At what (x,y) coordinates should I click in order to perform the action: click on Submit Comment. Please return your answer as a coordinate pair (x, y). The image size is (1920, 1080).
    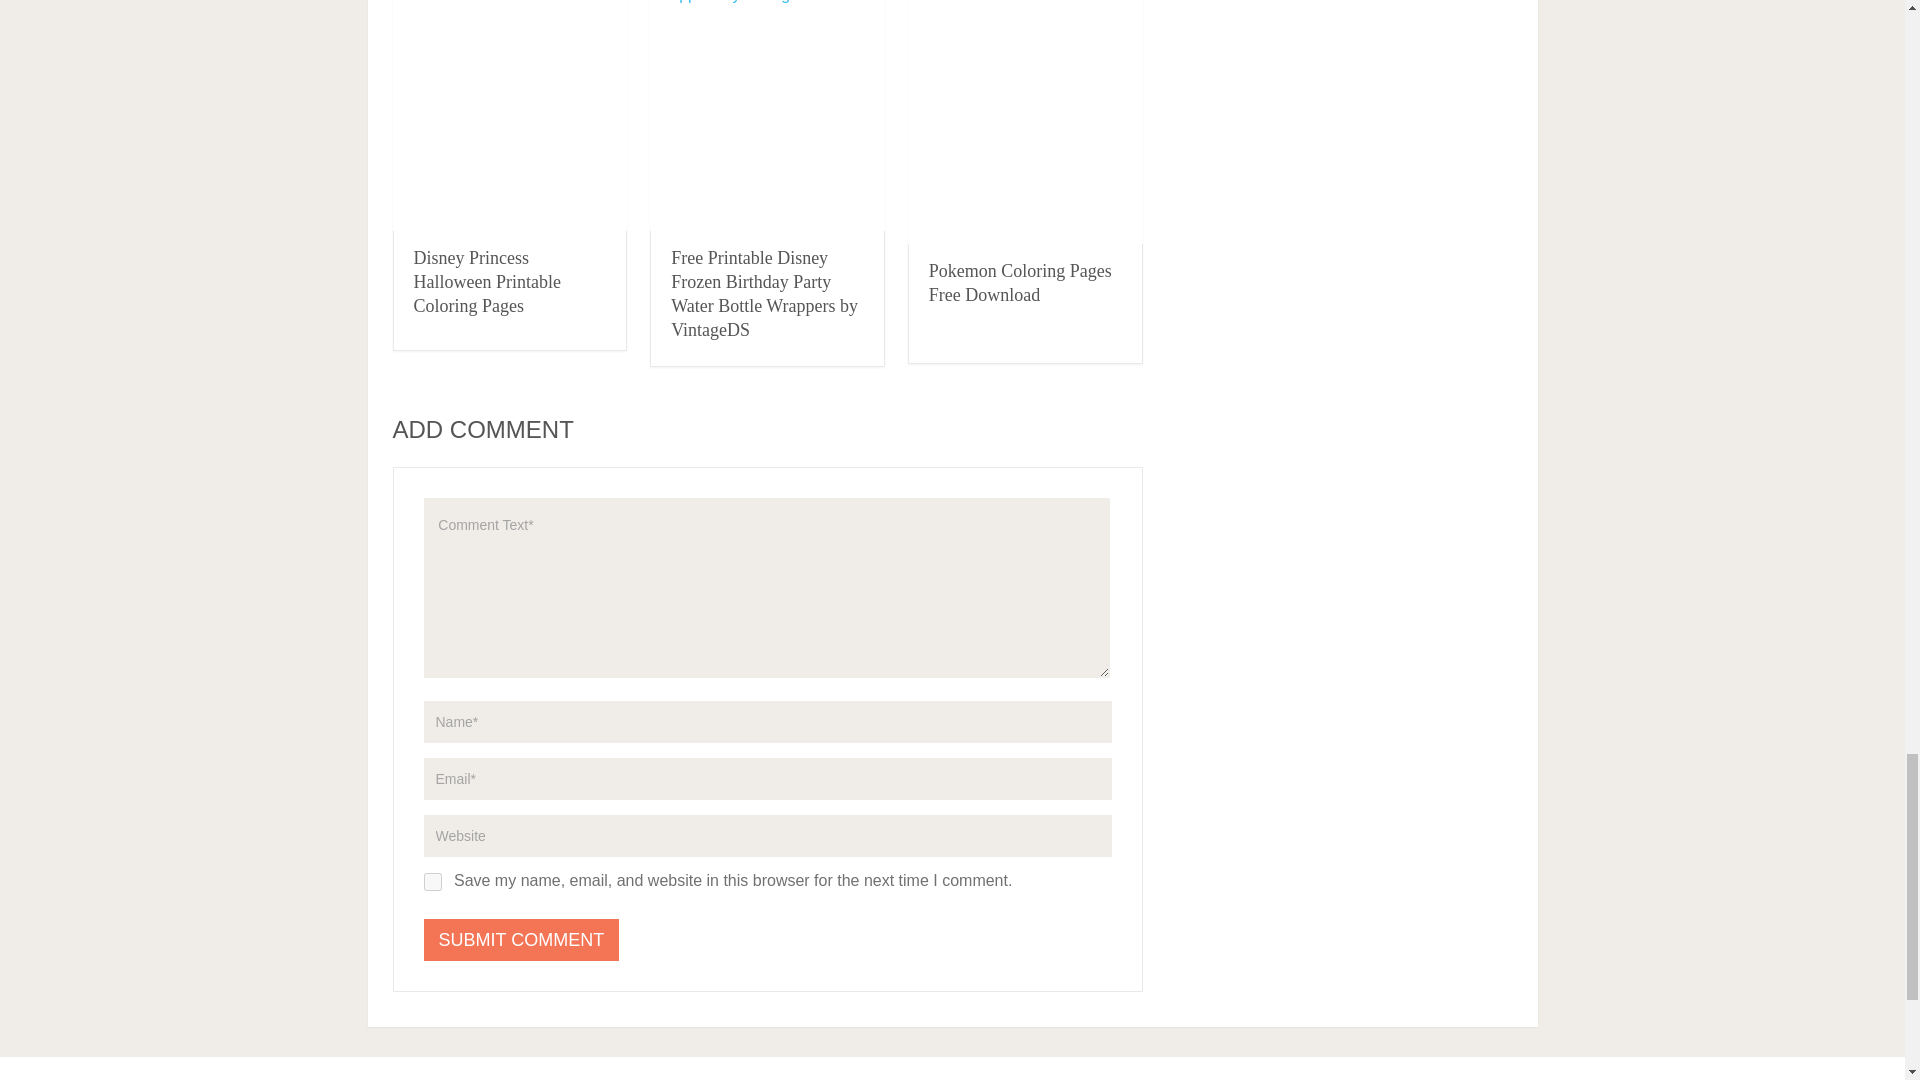
    Looking at the image, I should click on (522, 940).